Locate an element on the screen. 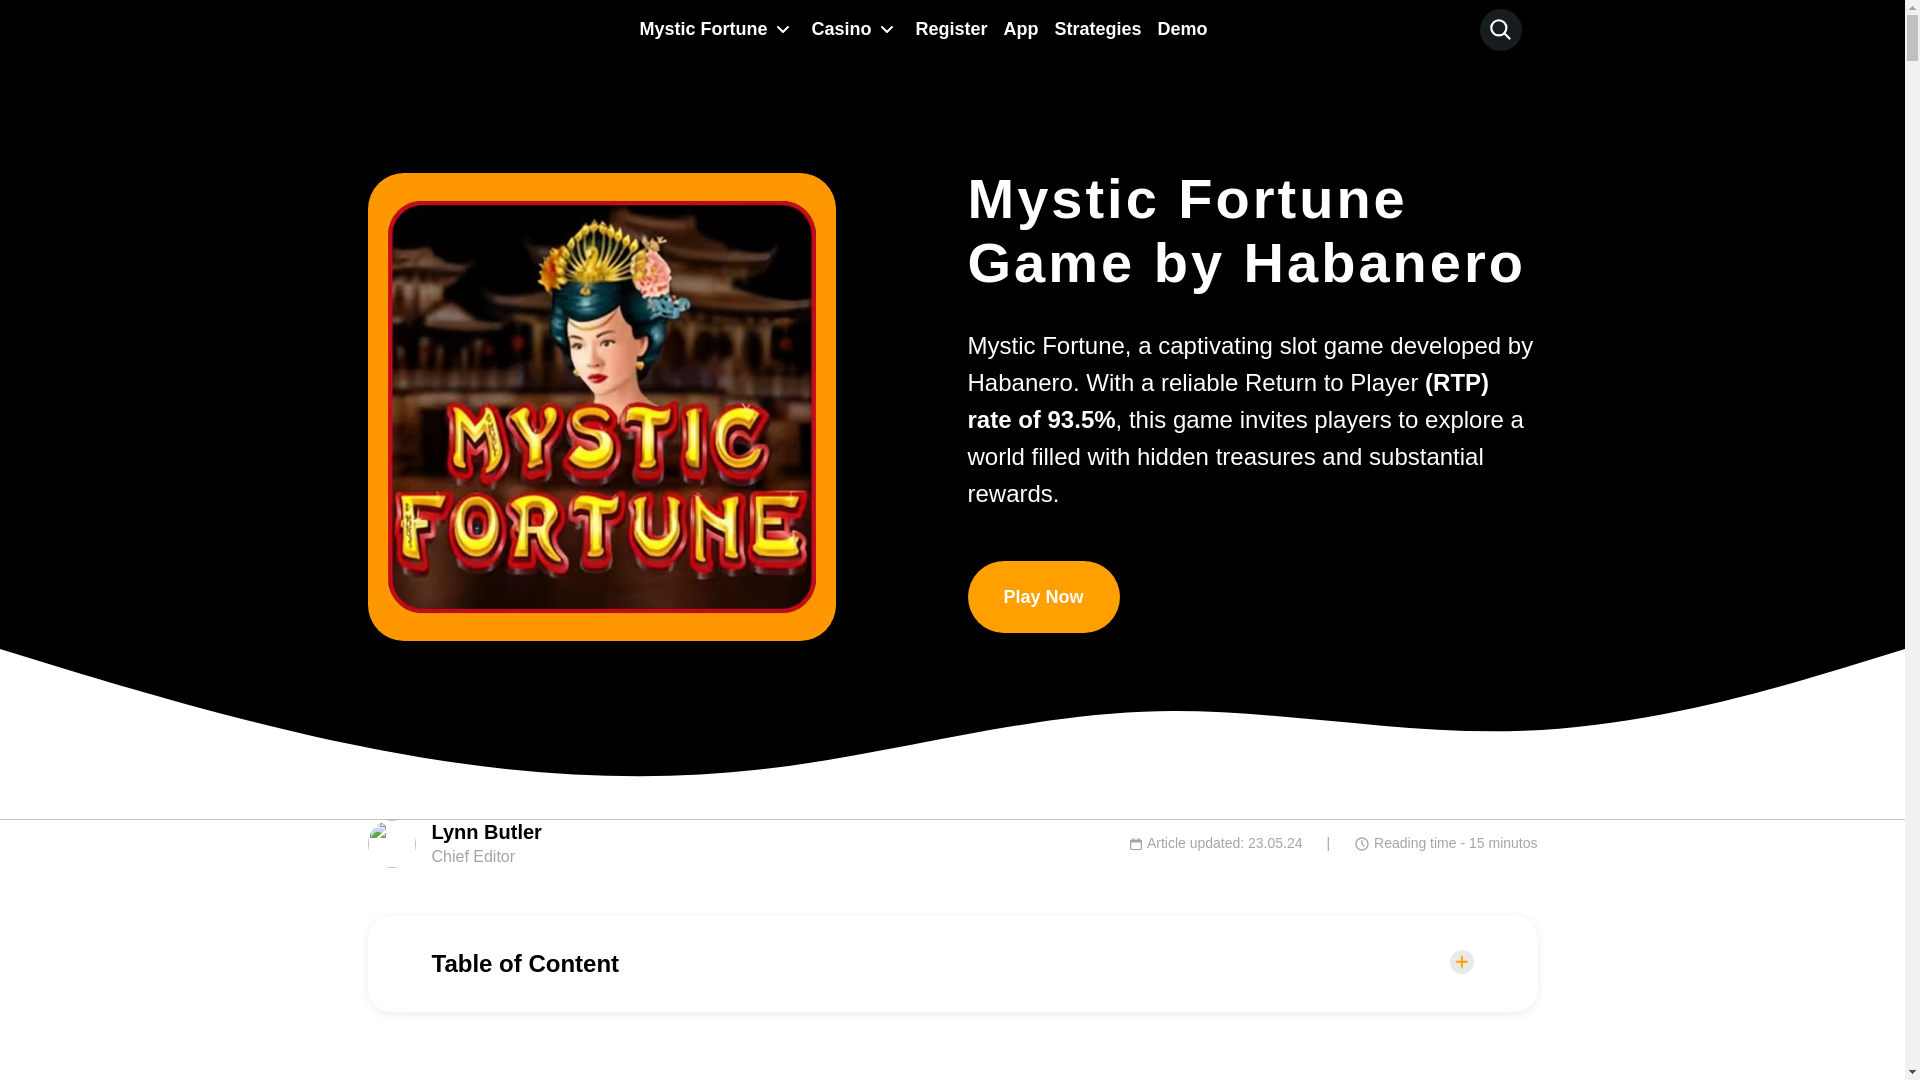 The image size is (1920, 1080). App is located at coordinates (1021, 28).